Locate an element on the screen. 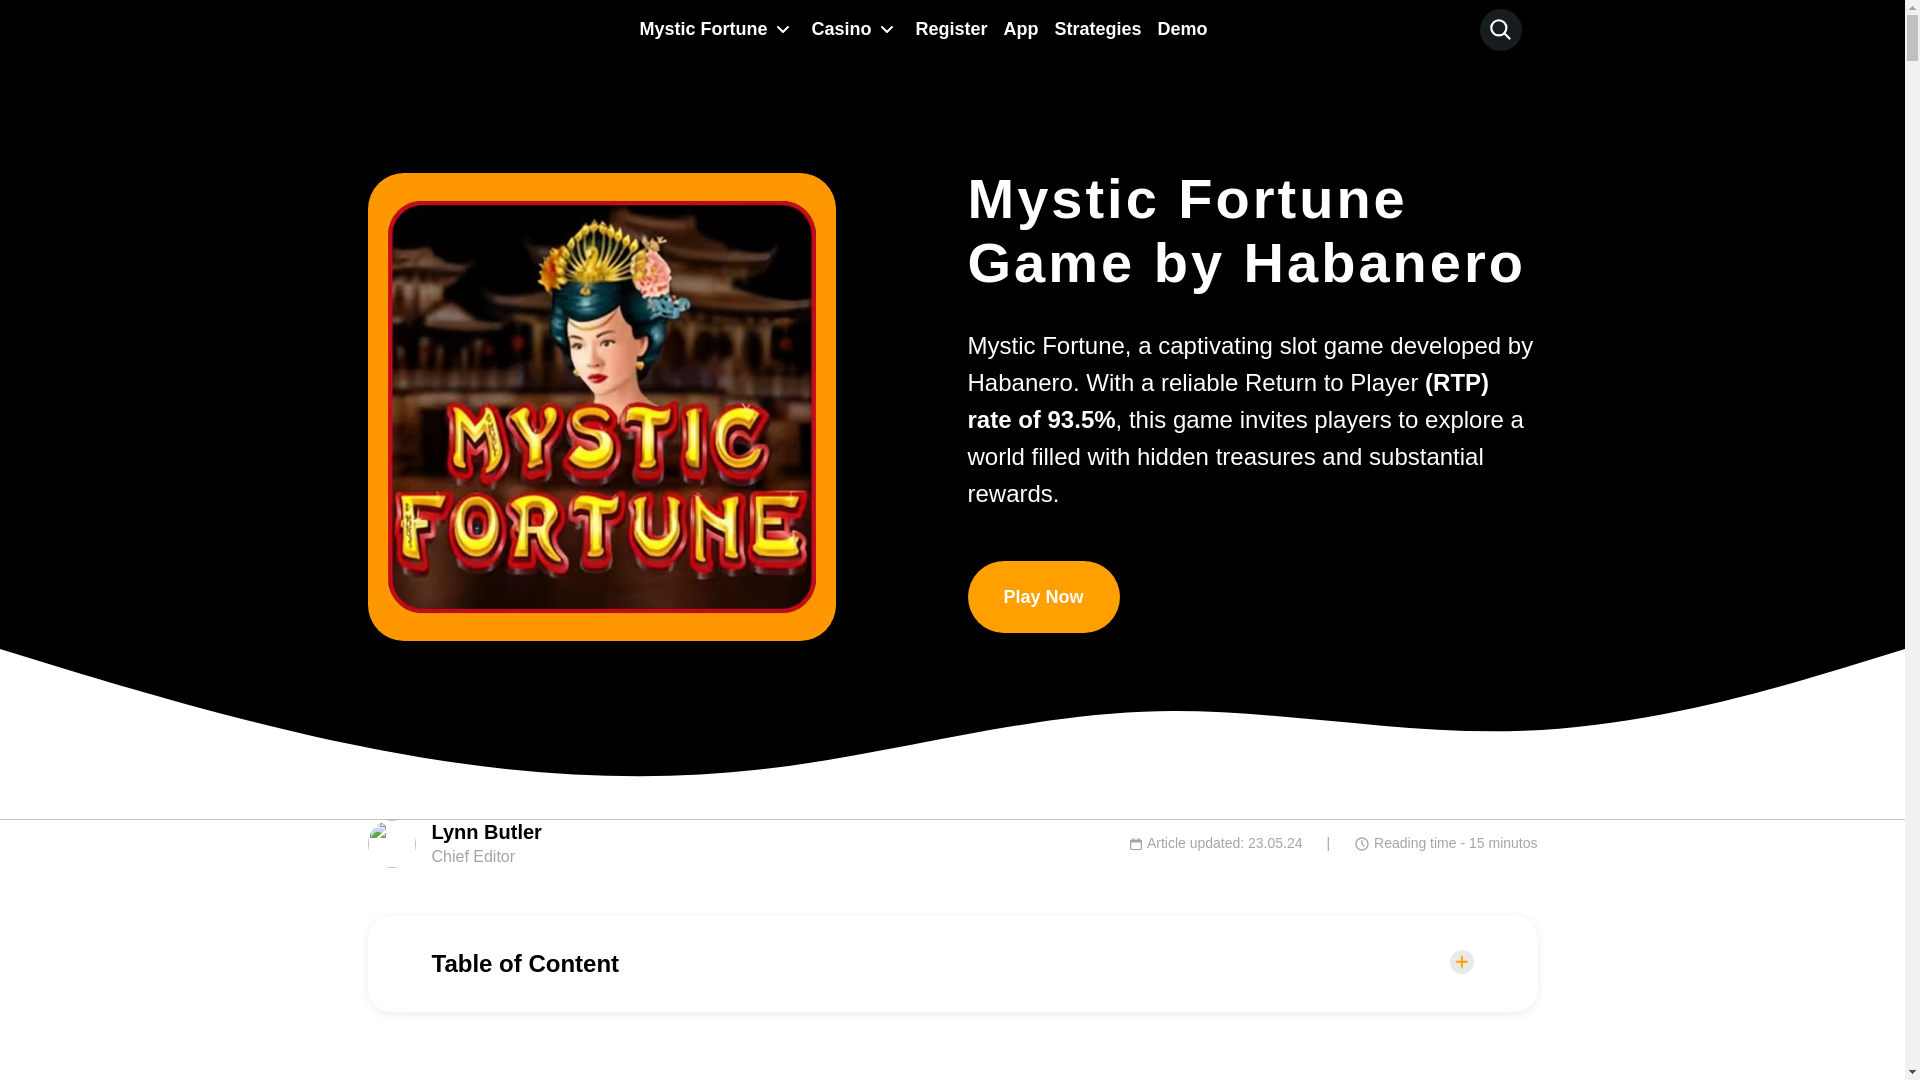 The image size is (1920, 1080). App is located at coordinates (1021, 28).